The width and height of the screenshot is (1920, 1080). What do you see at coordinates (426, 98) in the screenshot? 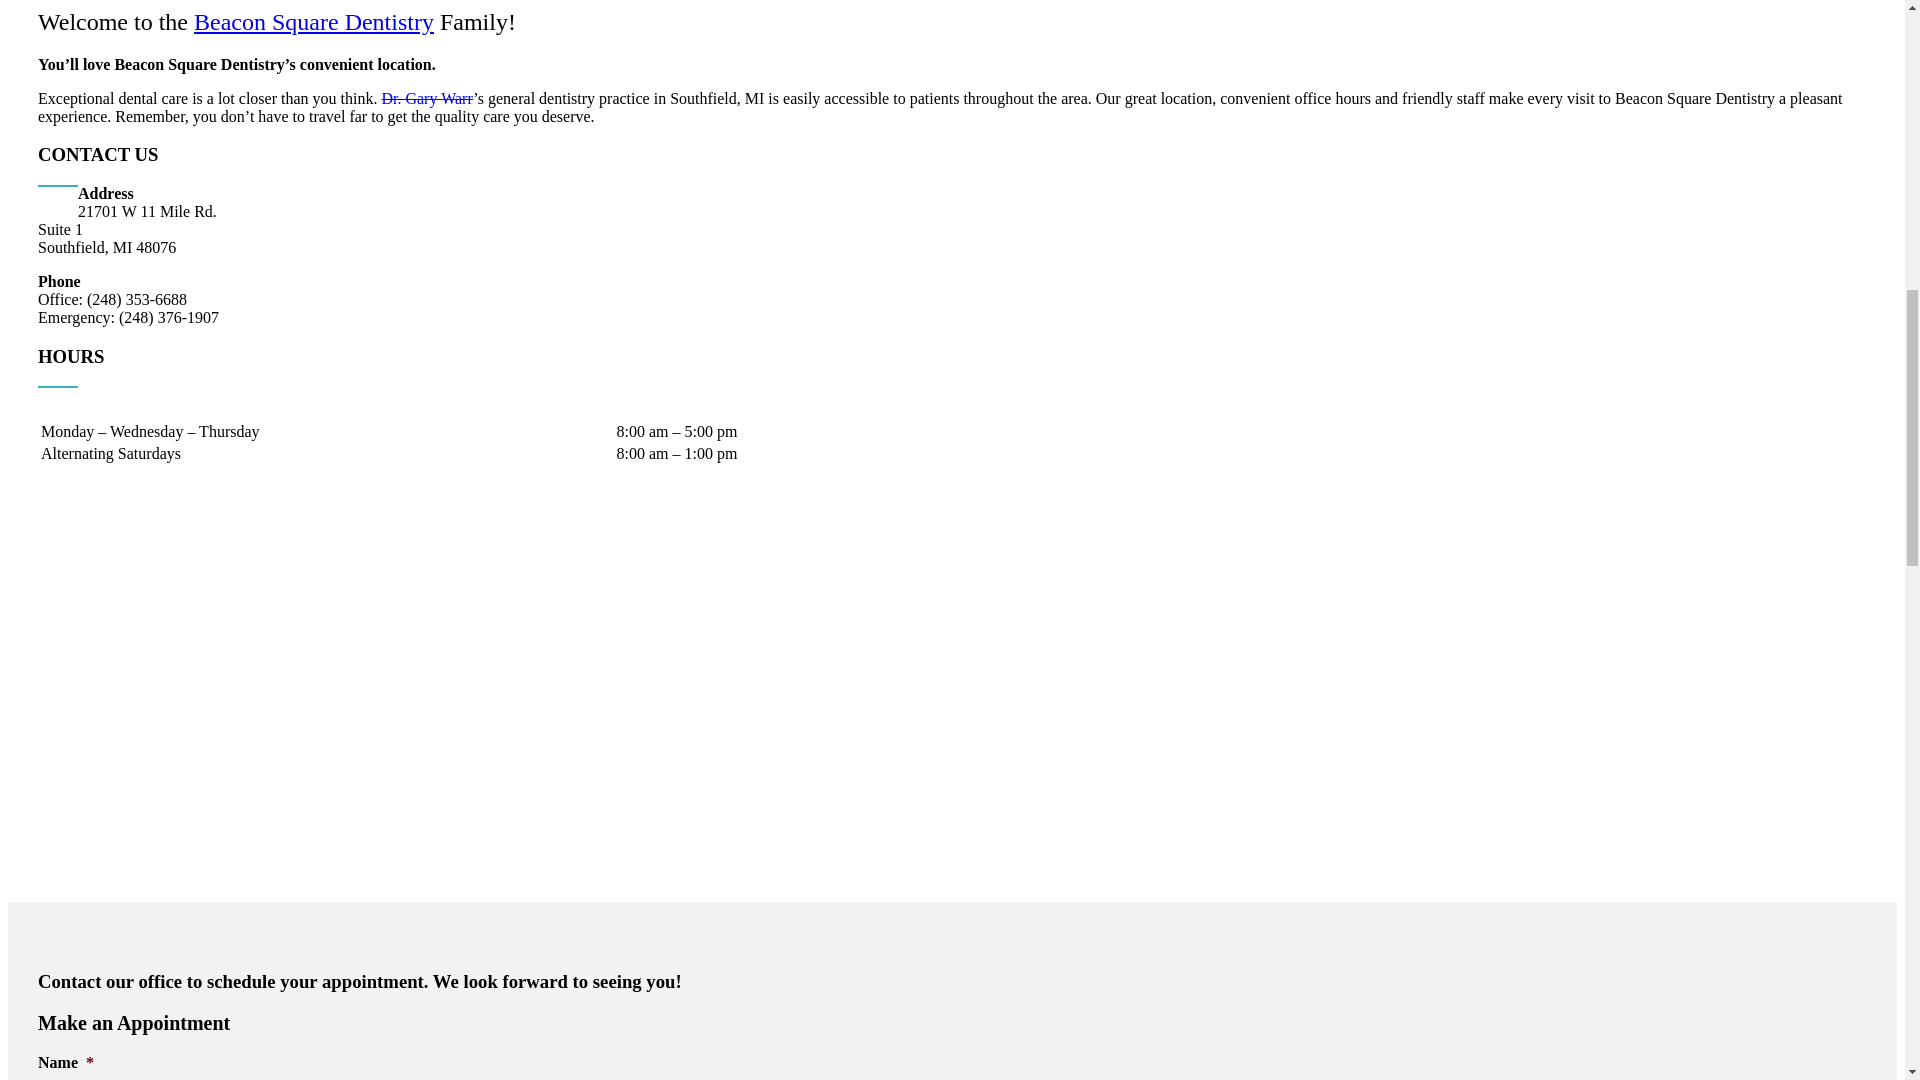
I see `Dr. Gary Warr` at bounding box center [426, 98].